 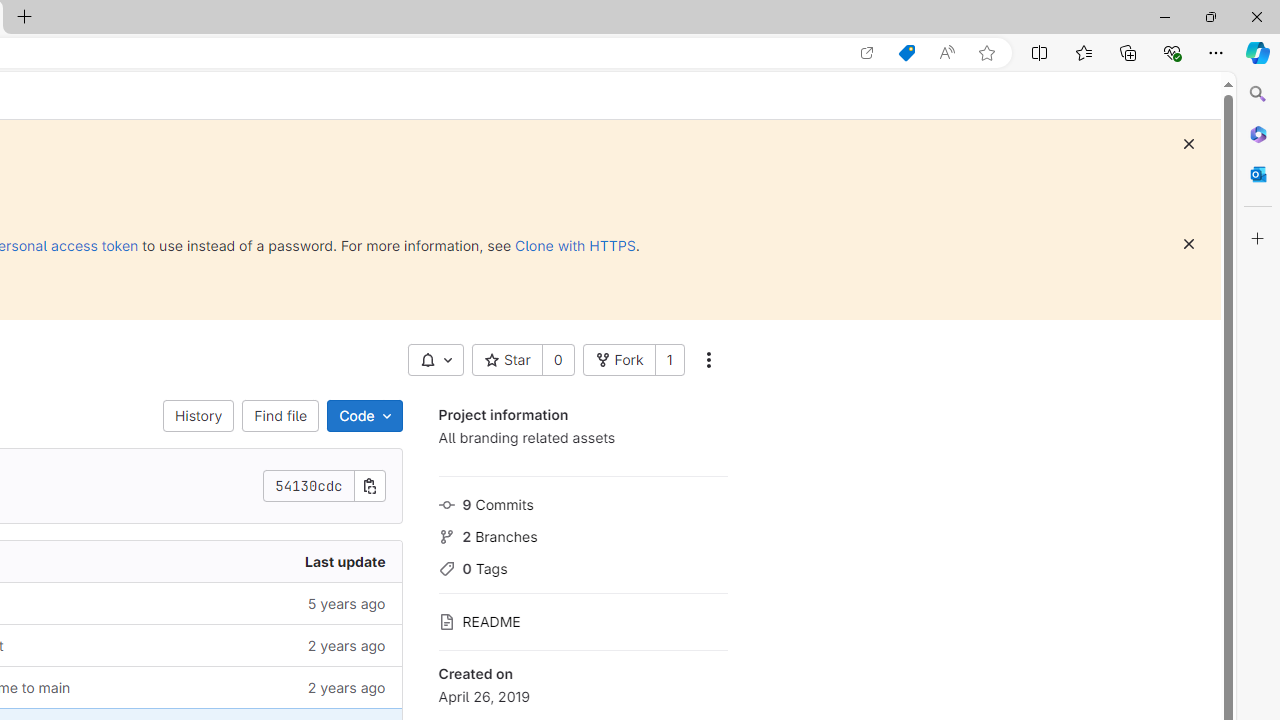 What do you see at coordinates (435, 360) in the screenshot?
I see `AutomationID: __BVID__301__BV_toggle_` at bounding box center [435, 360].